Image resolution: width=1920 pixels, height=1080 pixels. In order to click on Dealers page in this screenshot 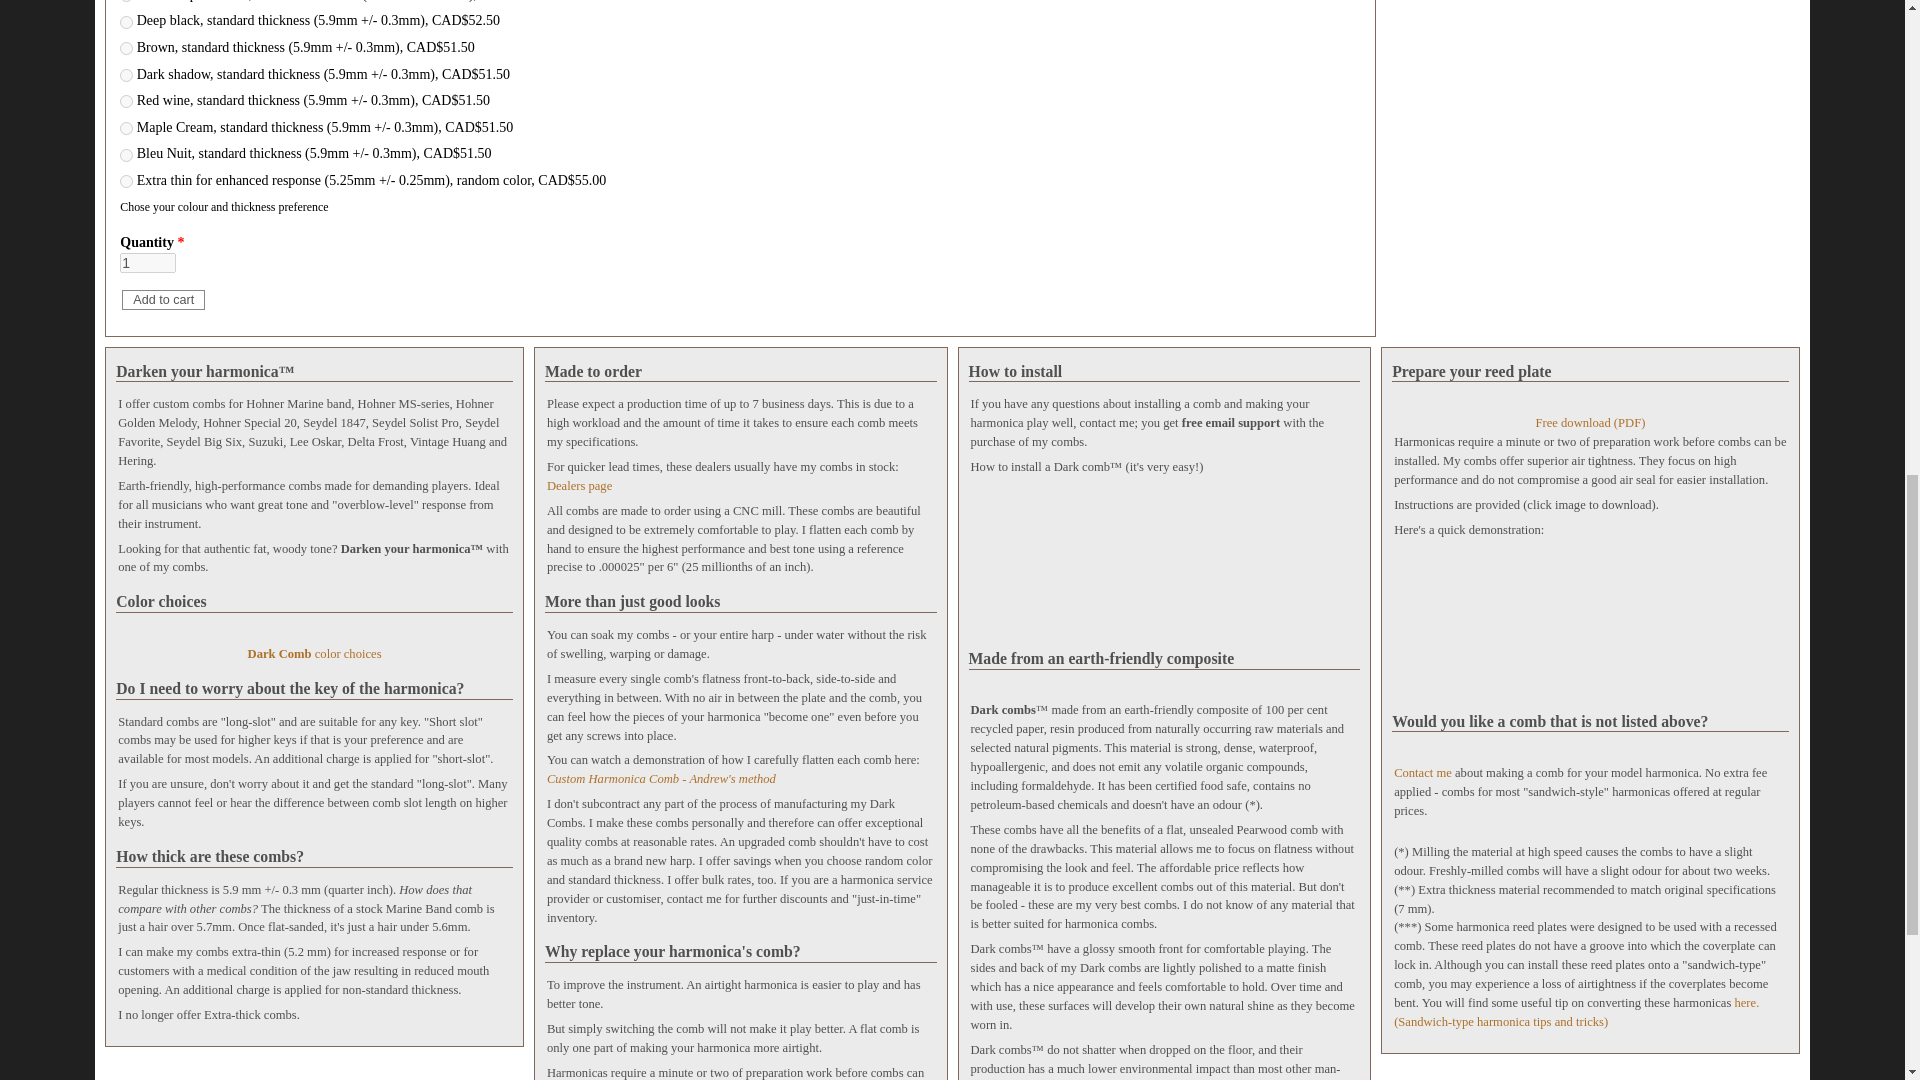, I will do `click(580, 486)`.